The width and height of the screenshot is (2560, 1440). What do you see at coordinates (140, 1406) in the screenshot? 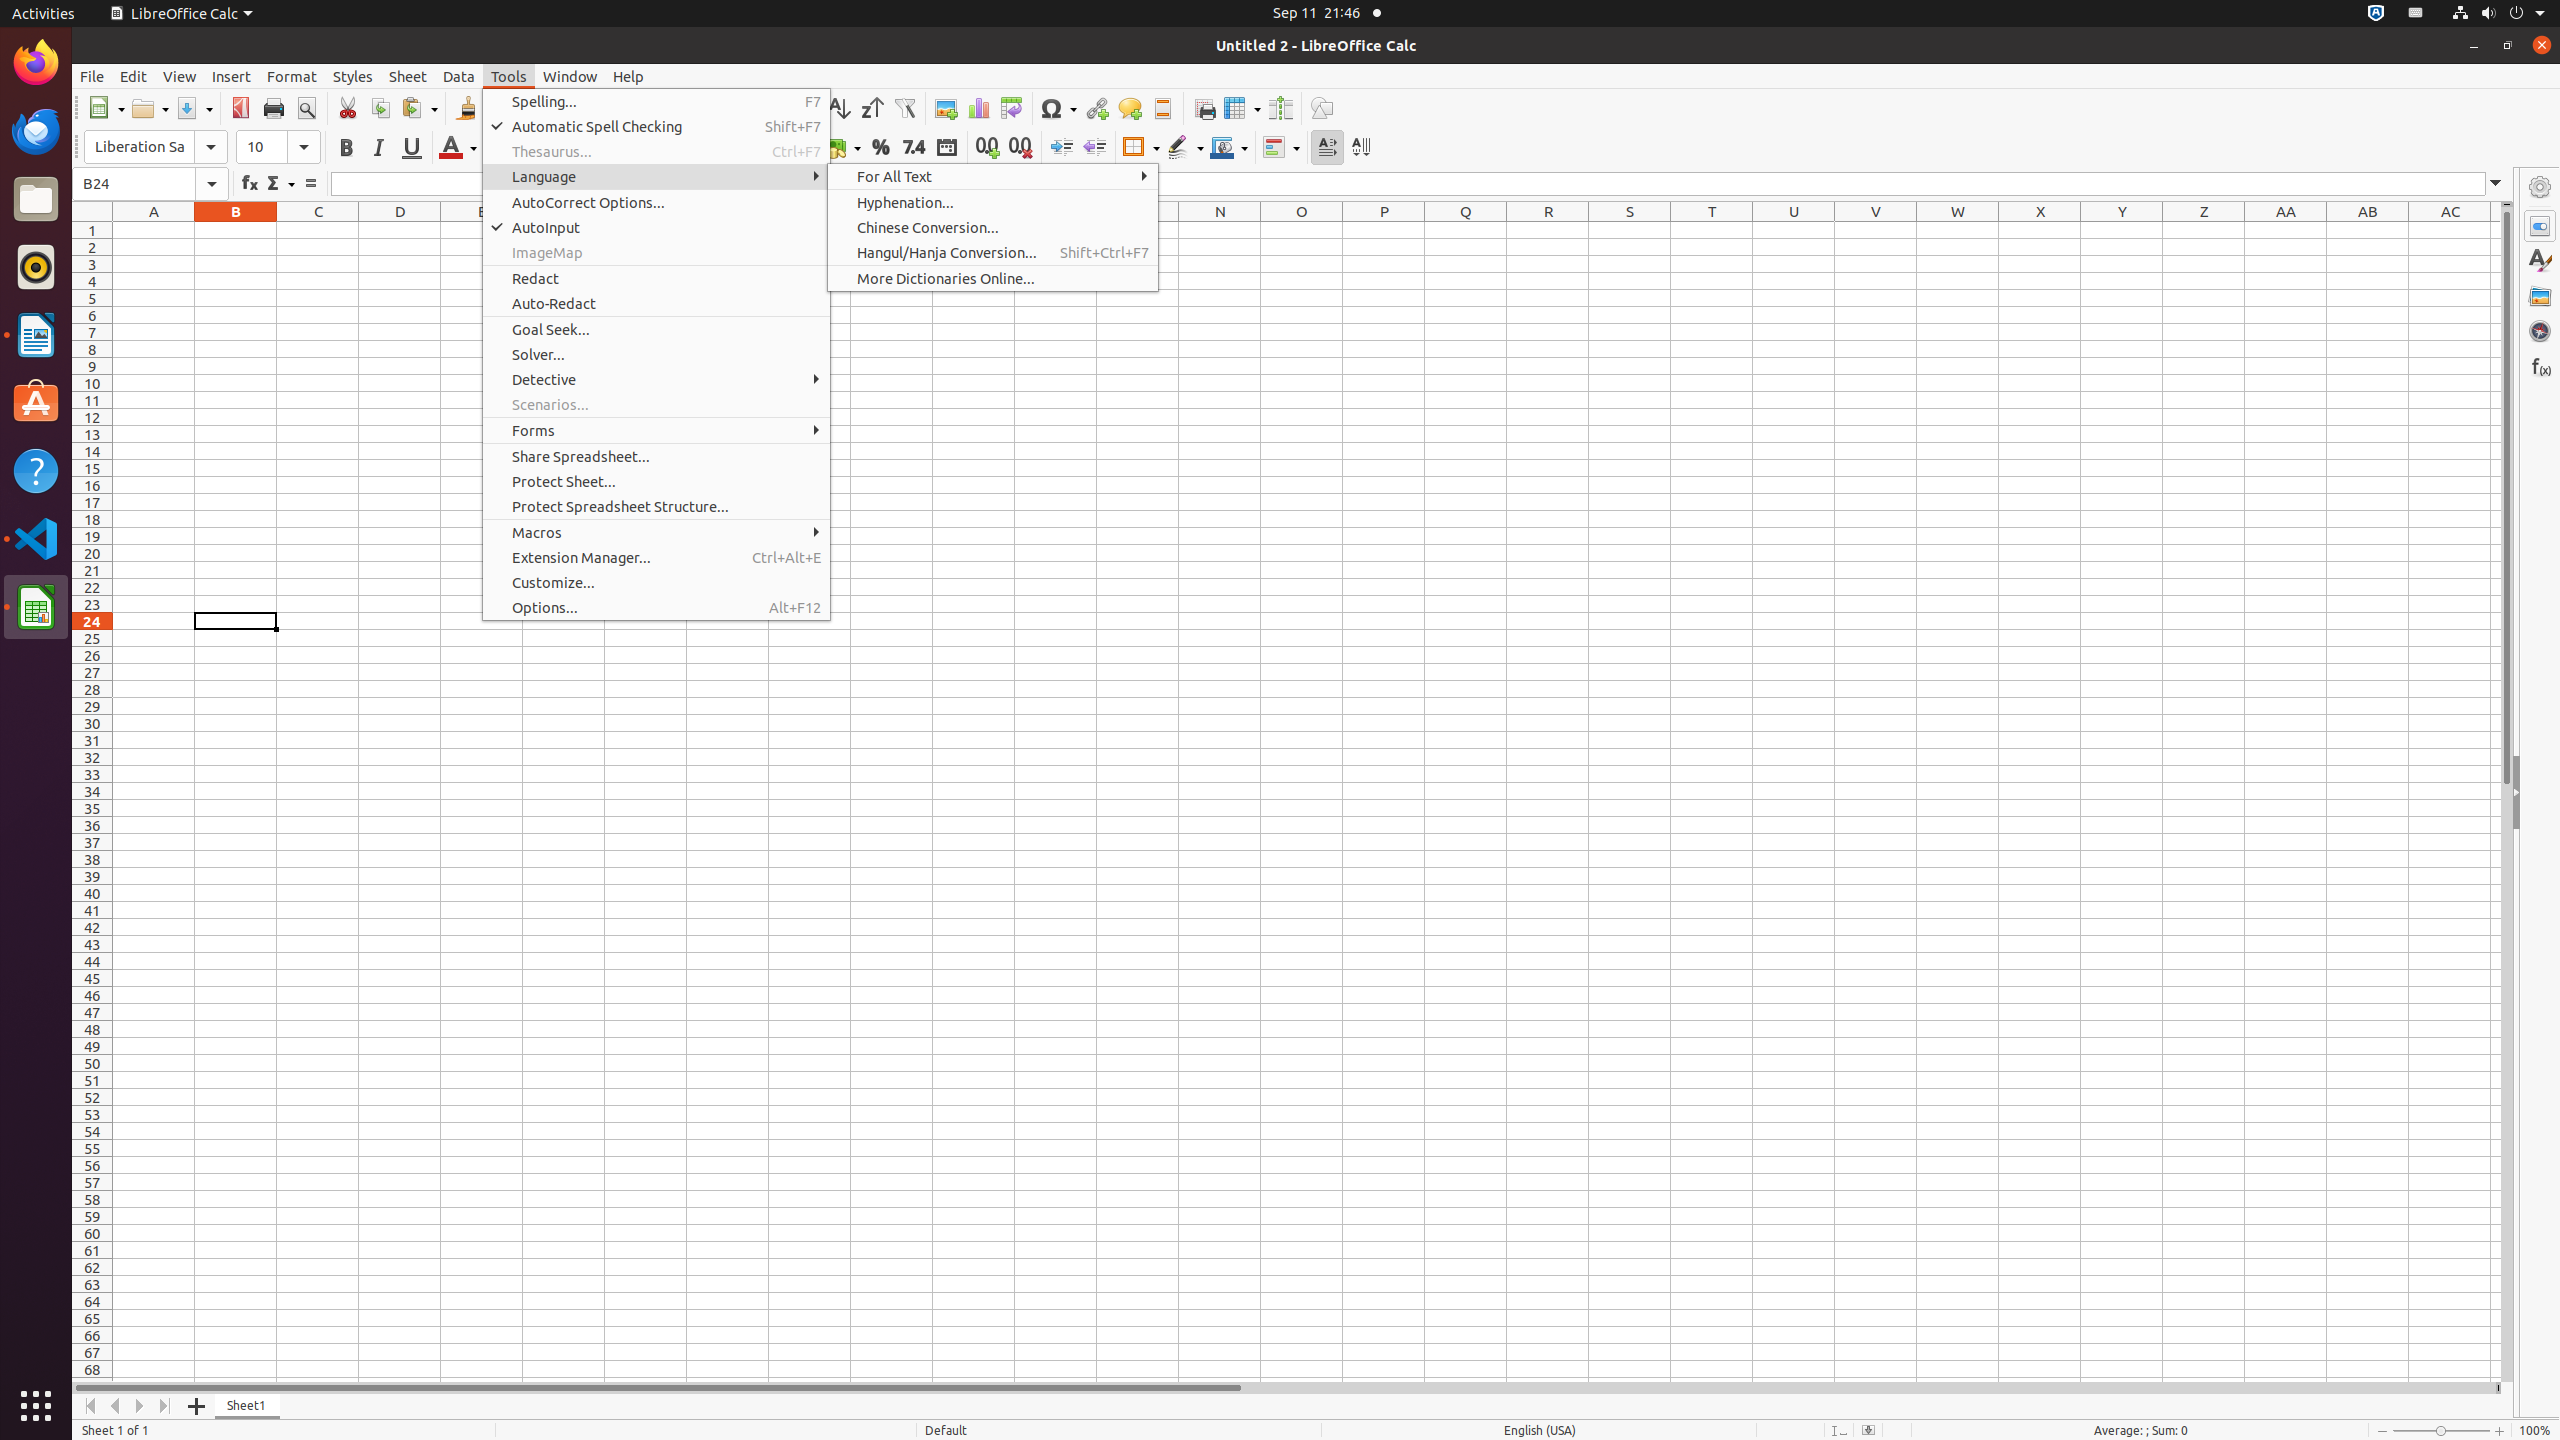
I see `Move Right` at bounding box center [140, 1406].